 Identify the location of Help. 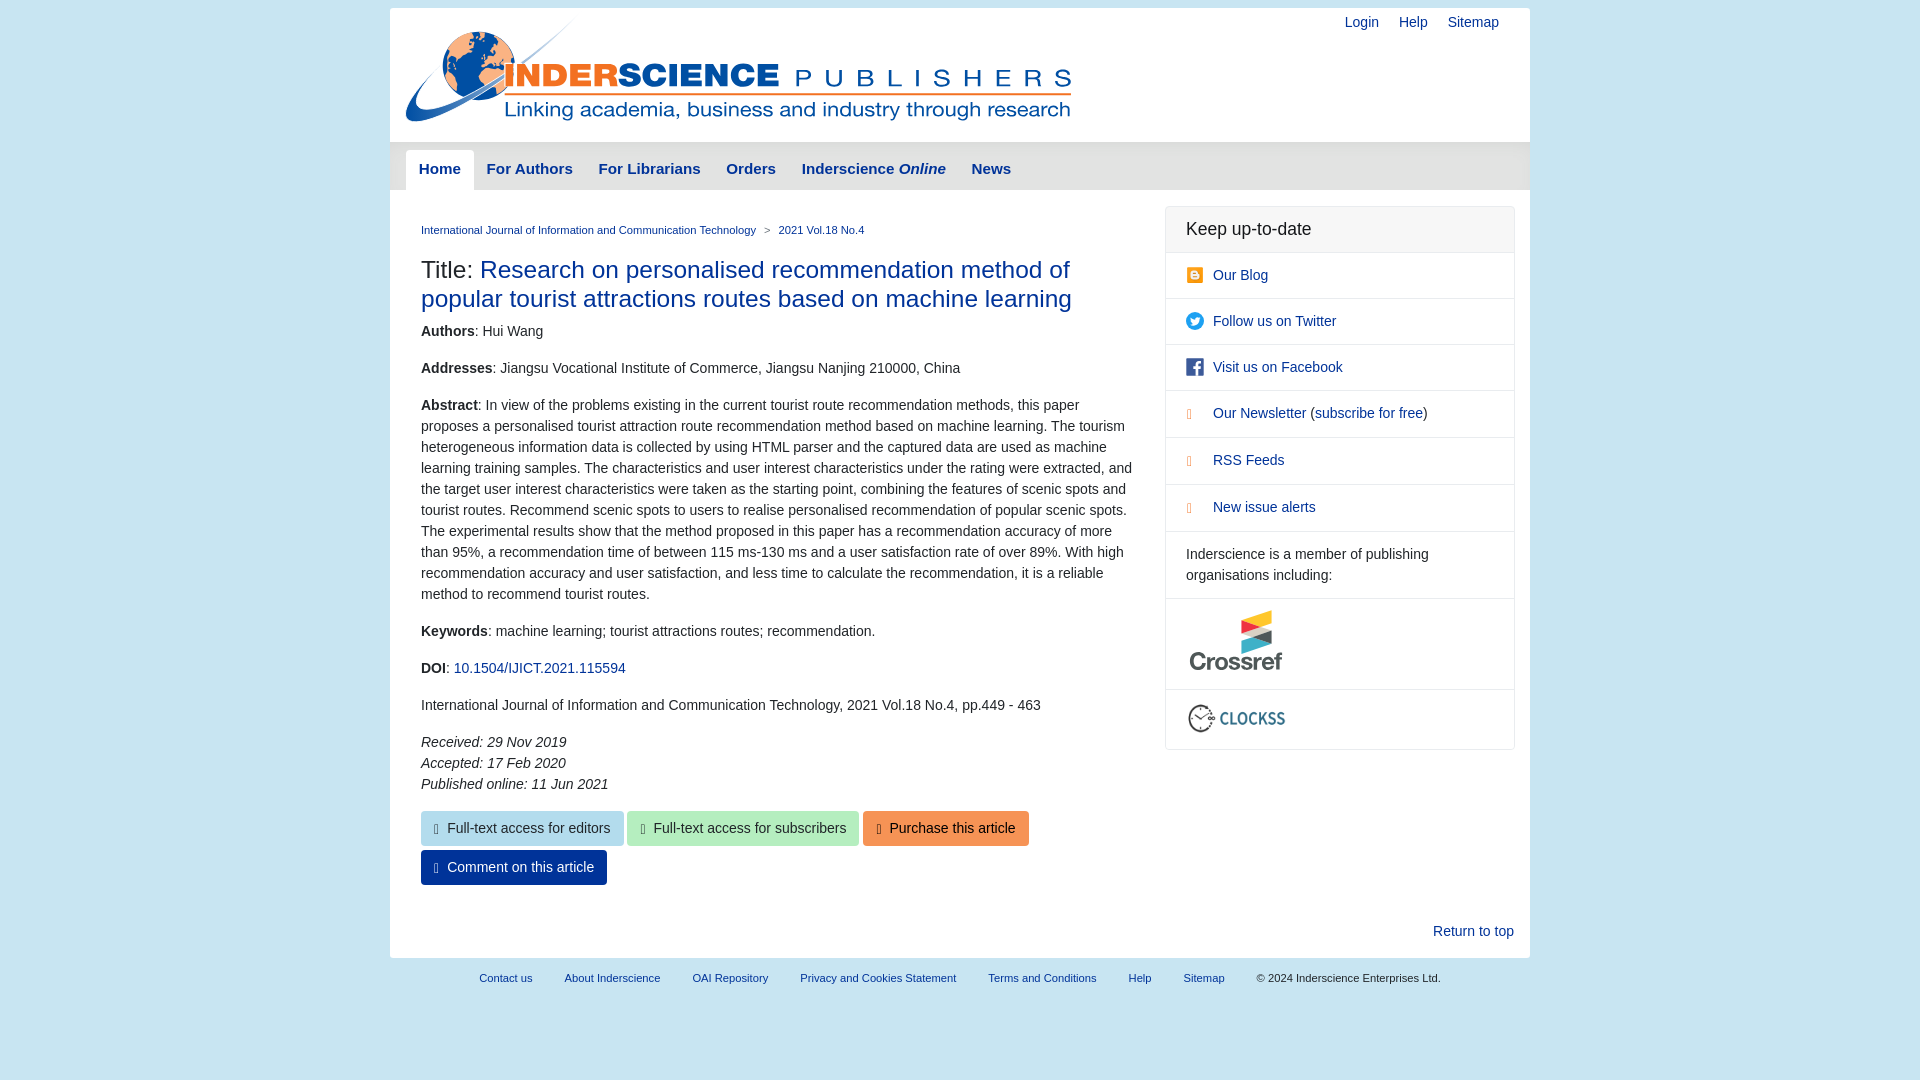
(1414, 22).